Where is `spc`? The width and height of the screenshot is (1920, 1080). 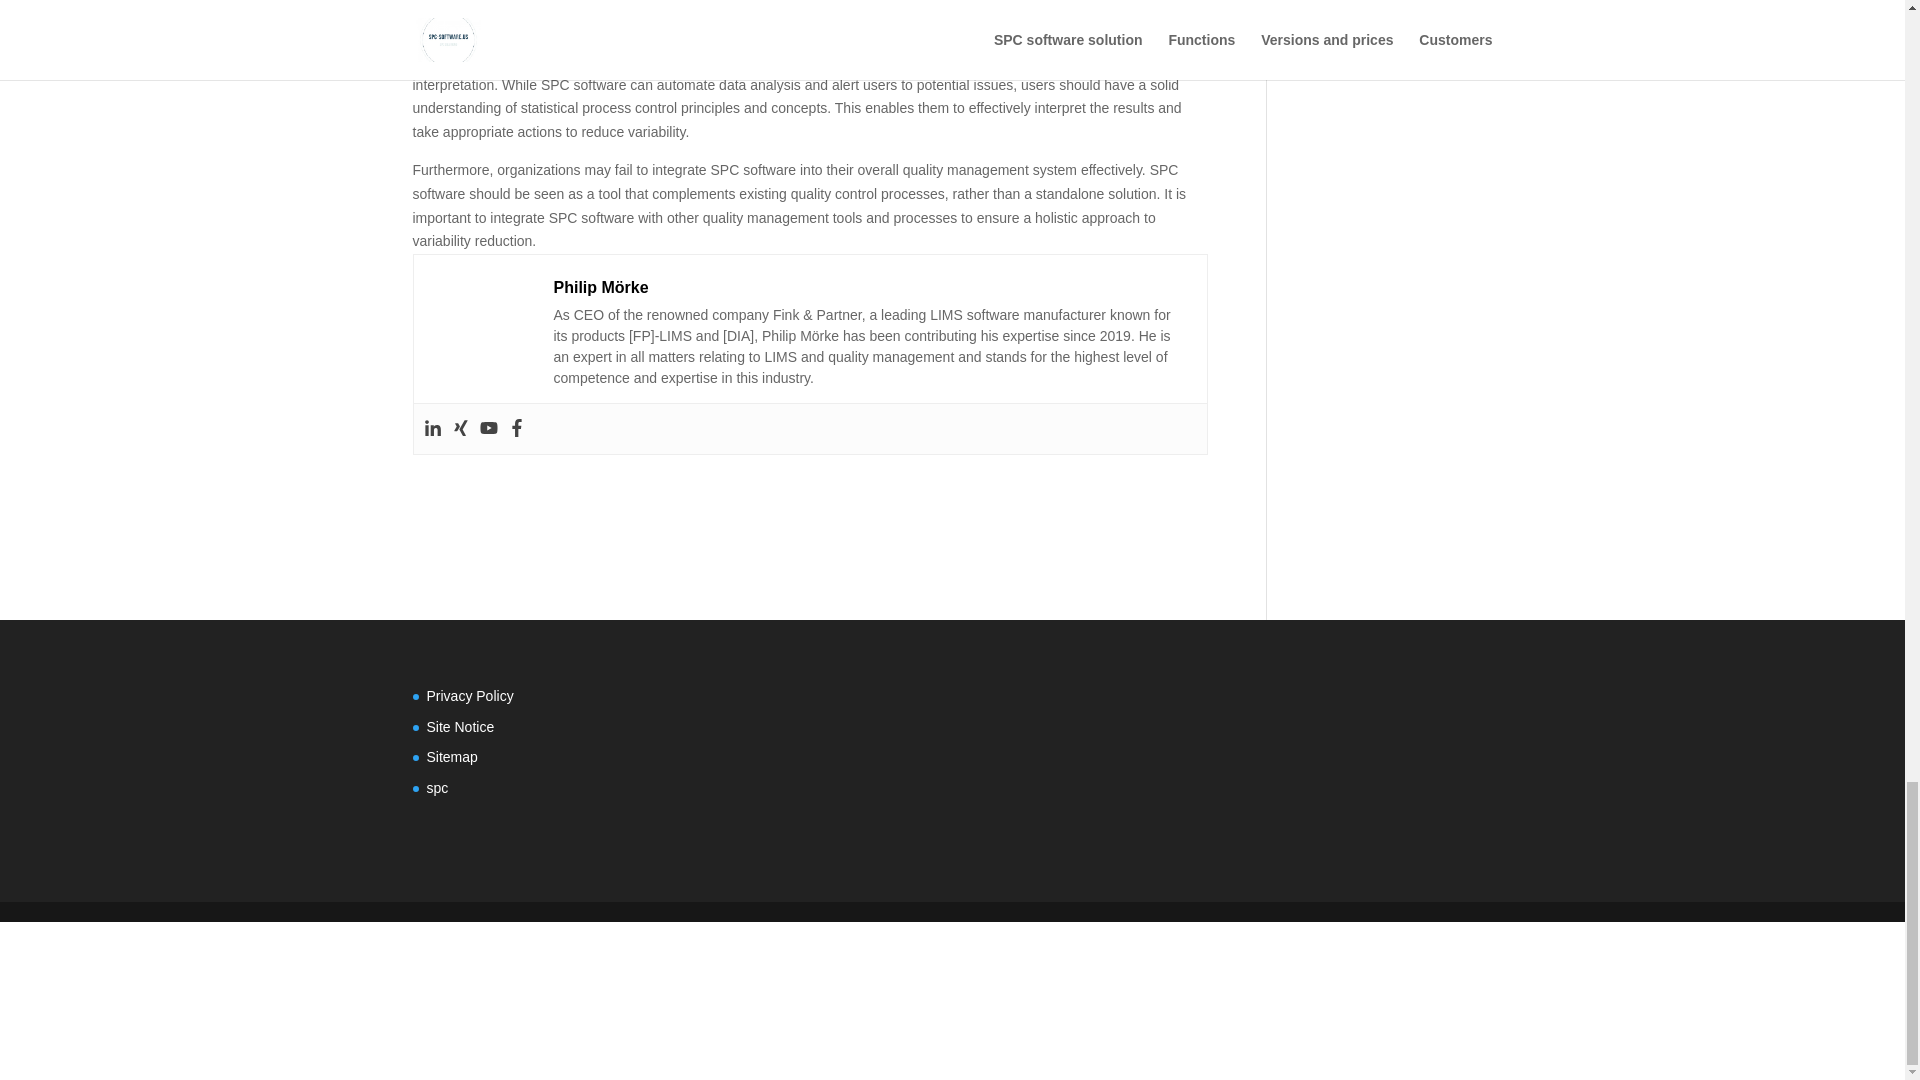 spc is located at coordinates (436, 787).